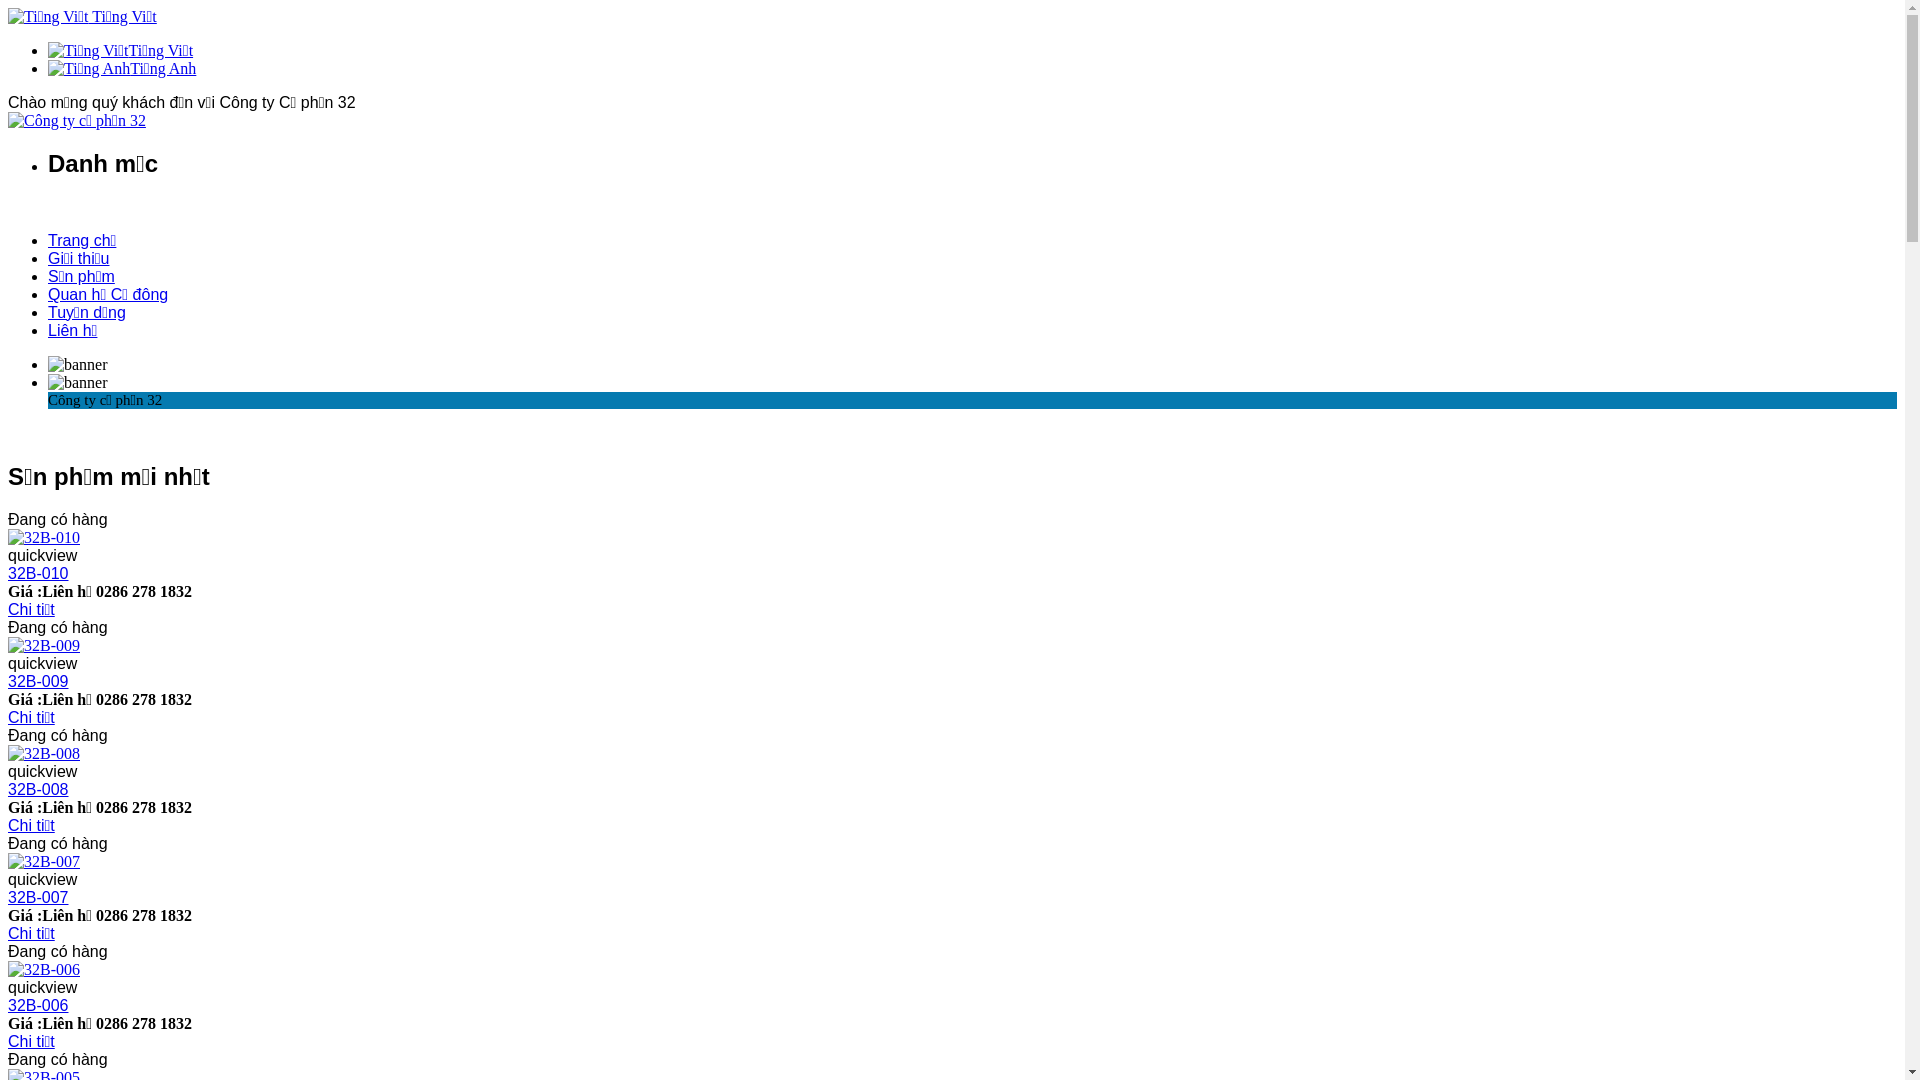  Describe the element at coordinates (38, 682) in the screenshot. I see `32B-009` at that location.